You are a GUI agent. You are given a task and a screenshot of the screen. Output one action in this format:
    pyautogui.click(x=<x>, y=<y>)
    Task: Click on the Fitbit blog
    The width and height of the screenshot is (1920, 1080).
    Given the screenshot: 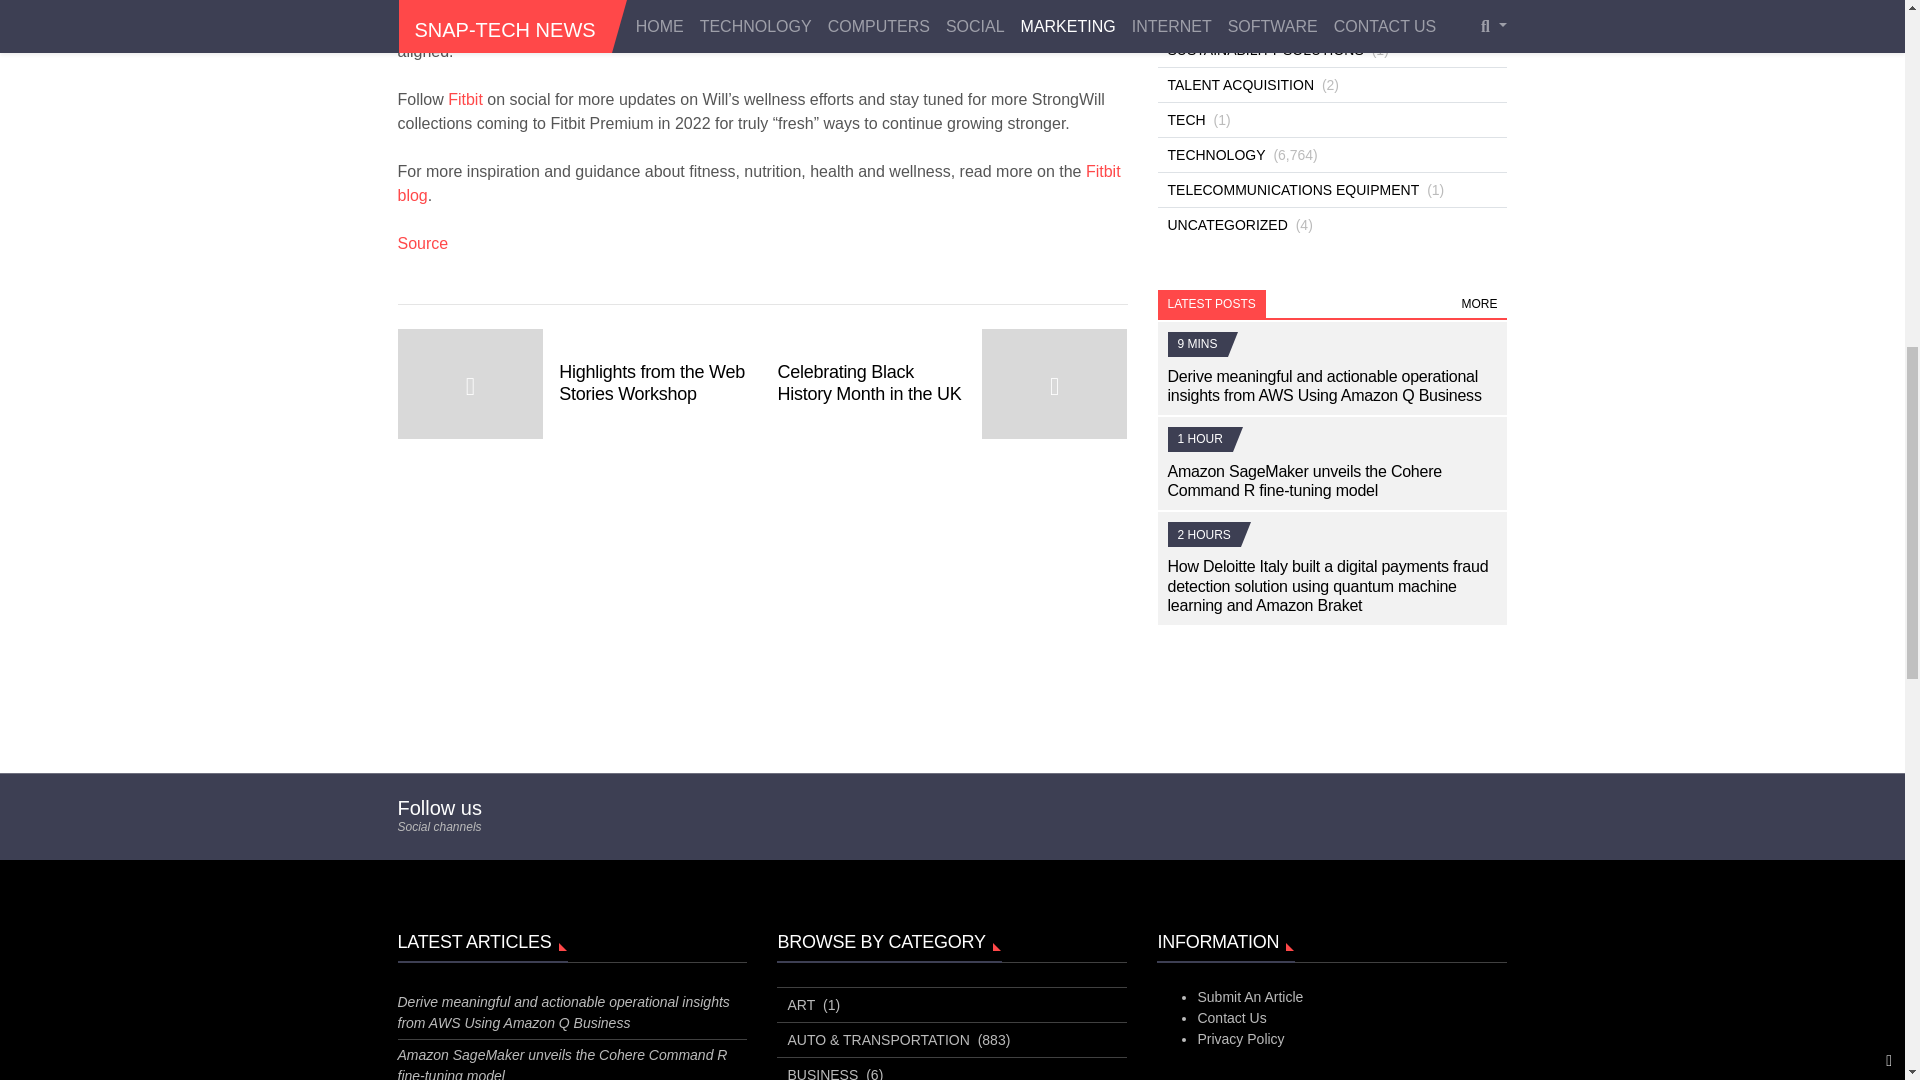 What is the action you would take?
    pyautogui.click(x=759, y=184)
    